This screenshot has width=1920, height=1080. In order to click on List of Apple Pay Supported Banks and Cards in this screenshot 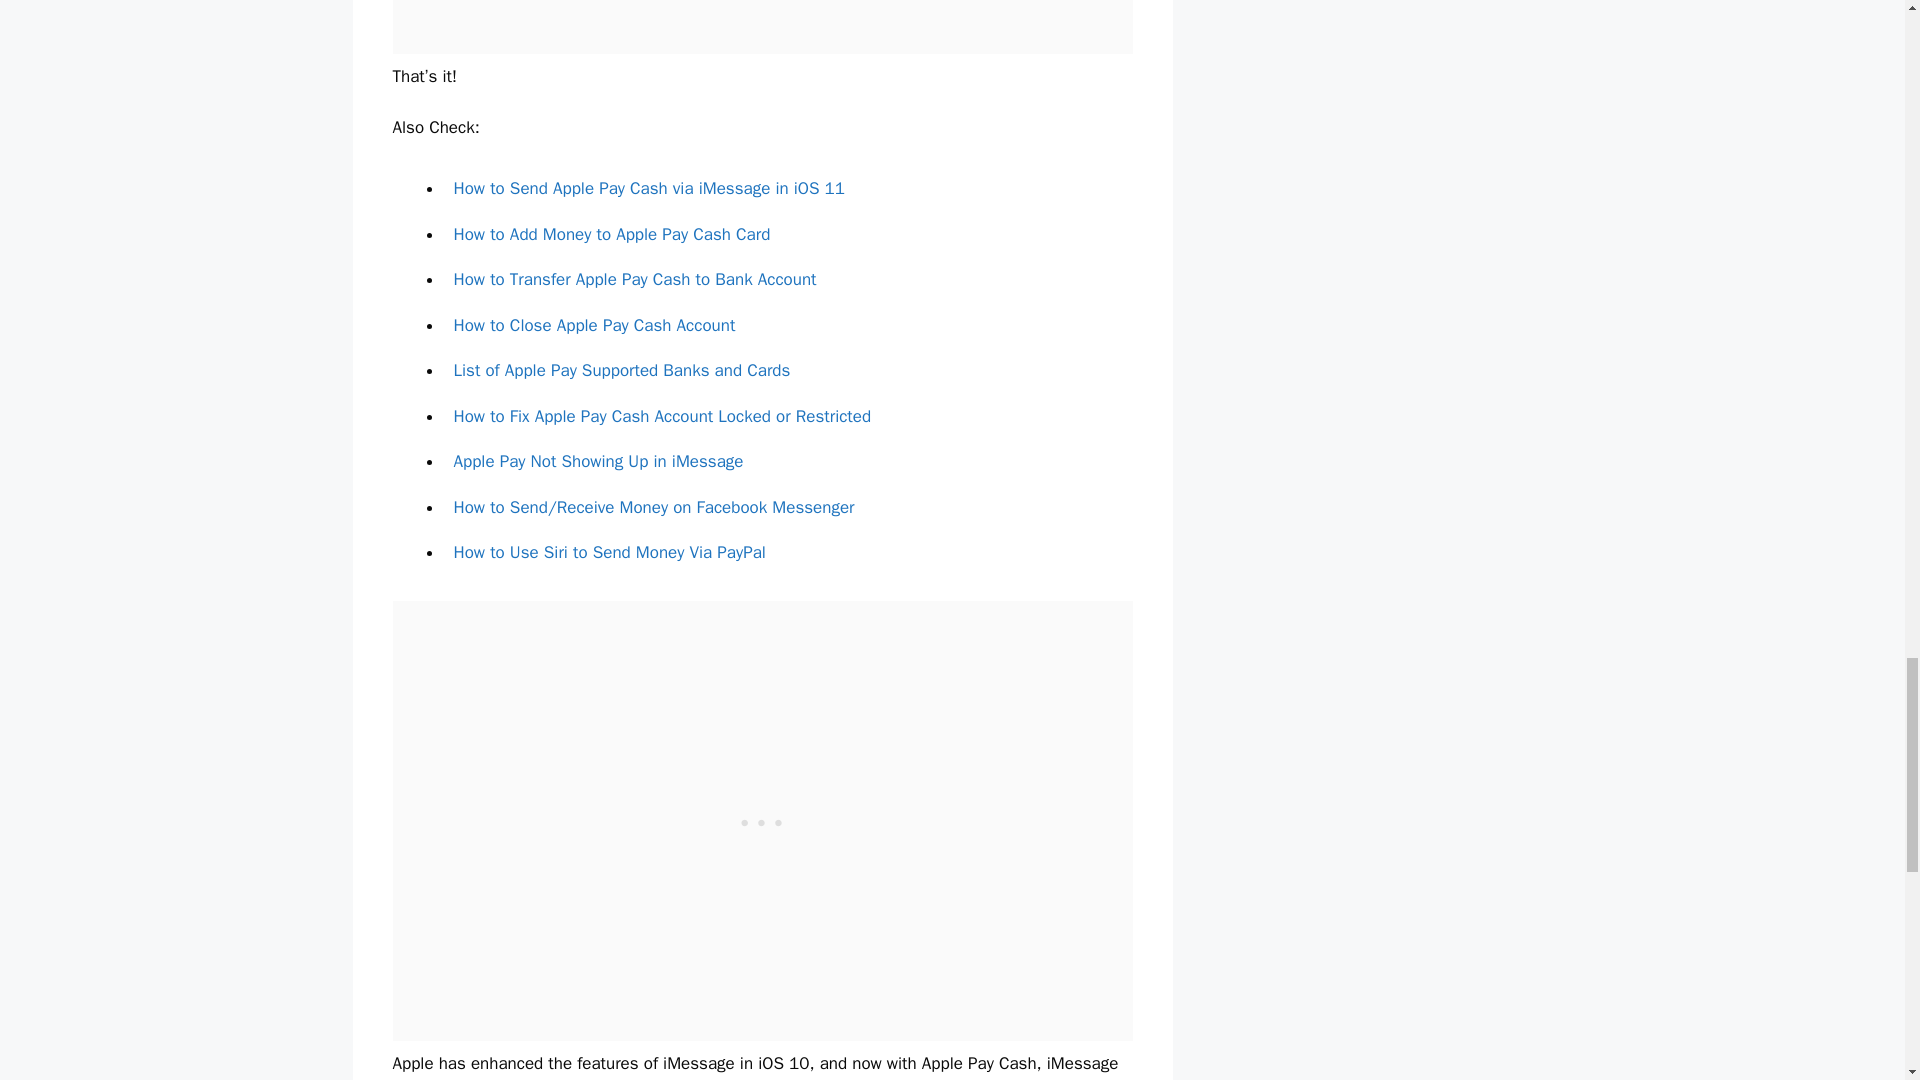, I will do `click(622, 370)`.